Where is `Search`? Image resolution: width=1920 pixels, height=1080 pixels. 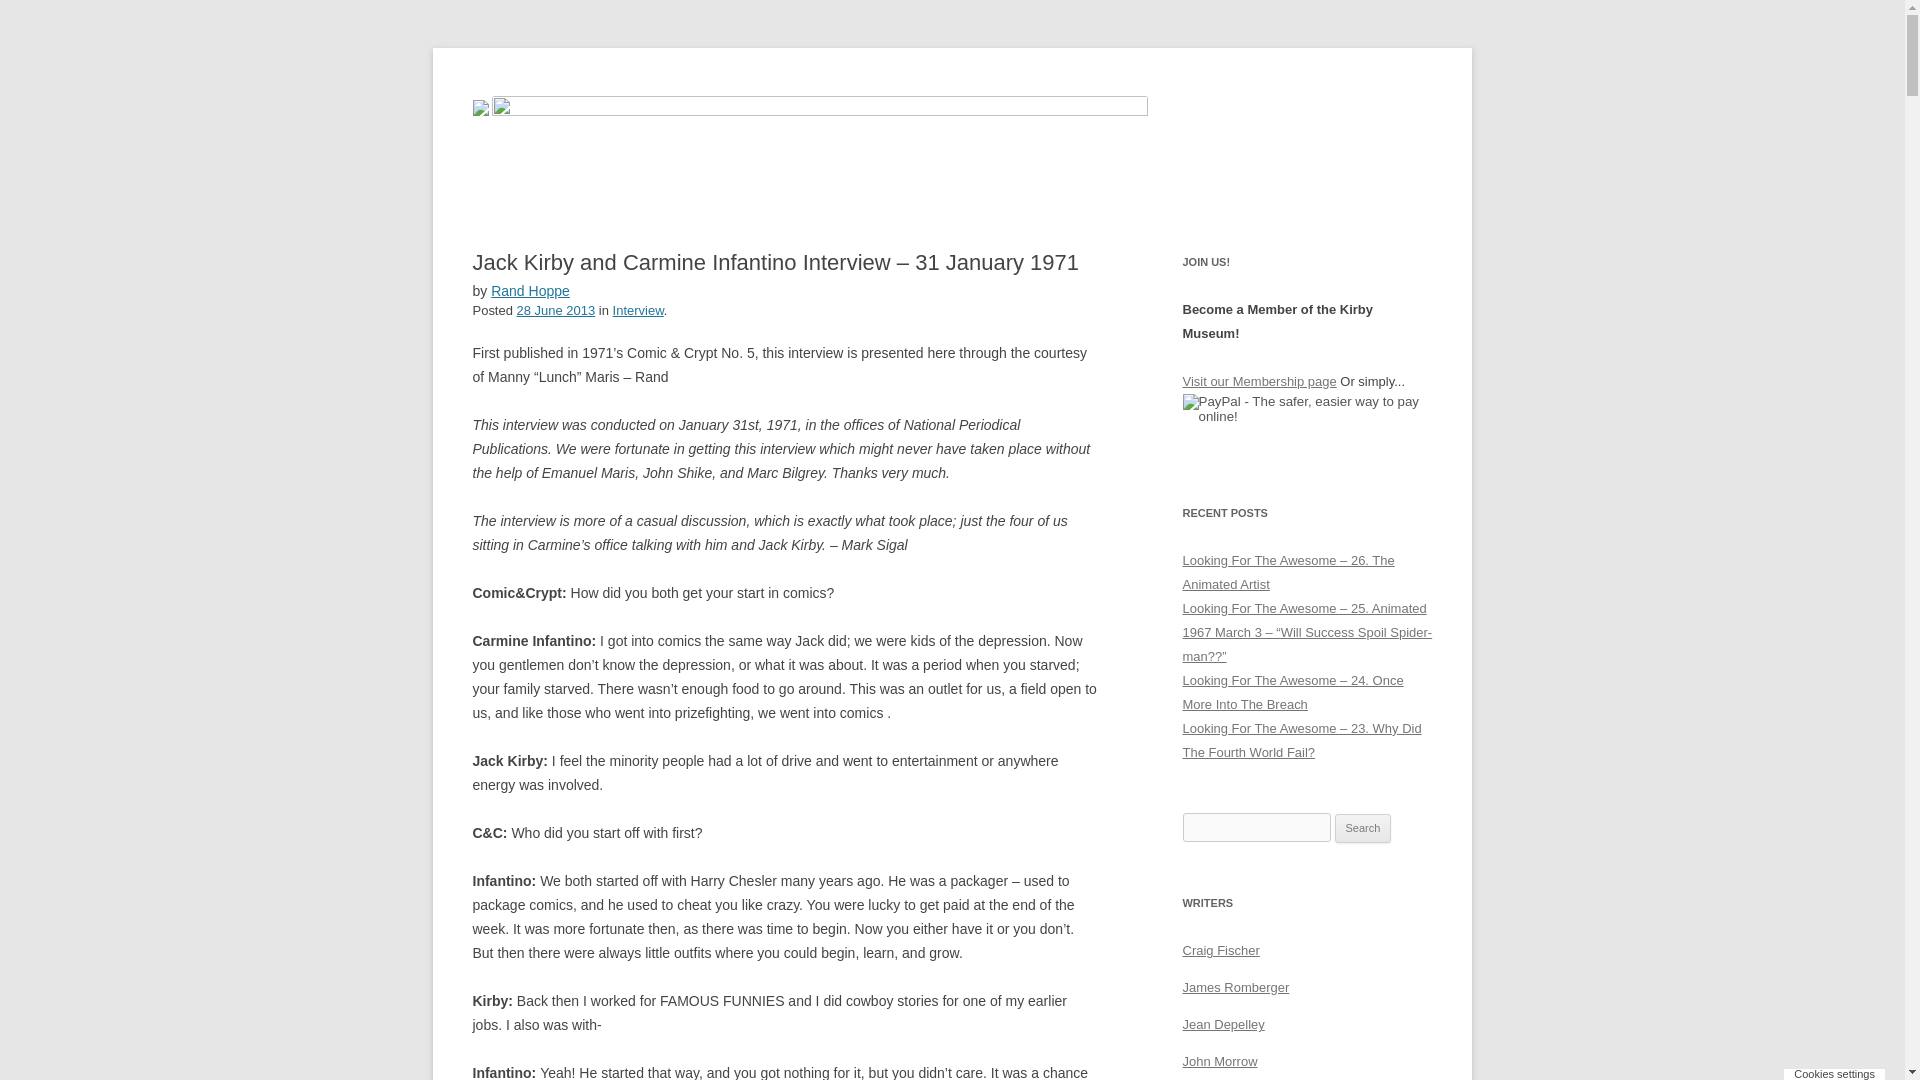 Search is located at coordinates (1363, 828).